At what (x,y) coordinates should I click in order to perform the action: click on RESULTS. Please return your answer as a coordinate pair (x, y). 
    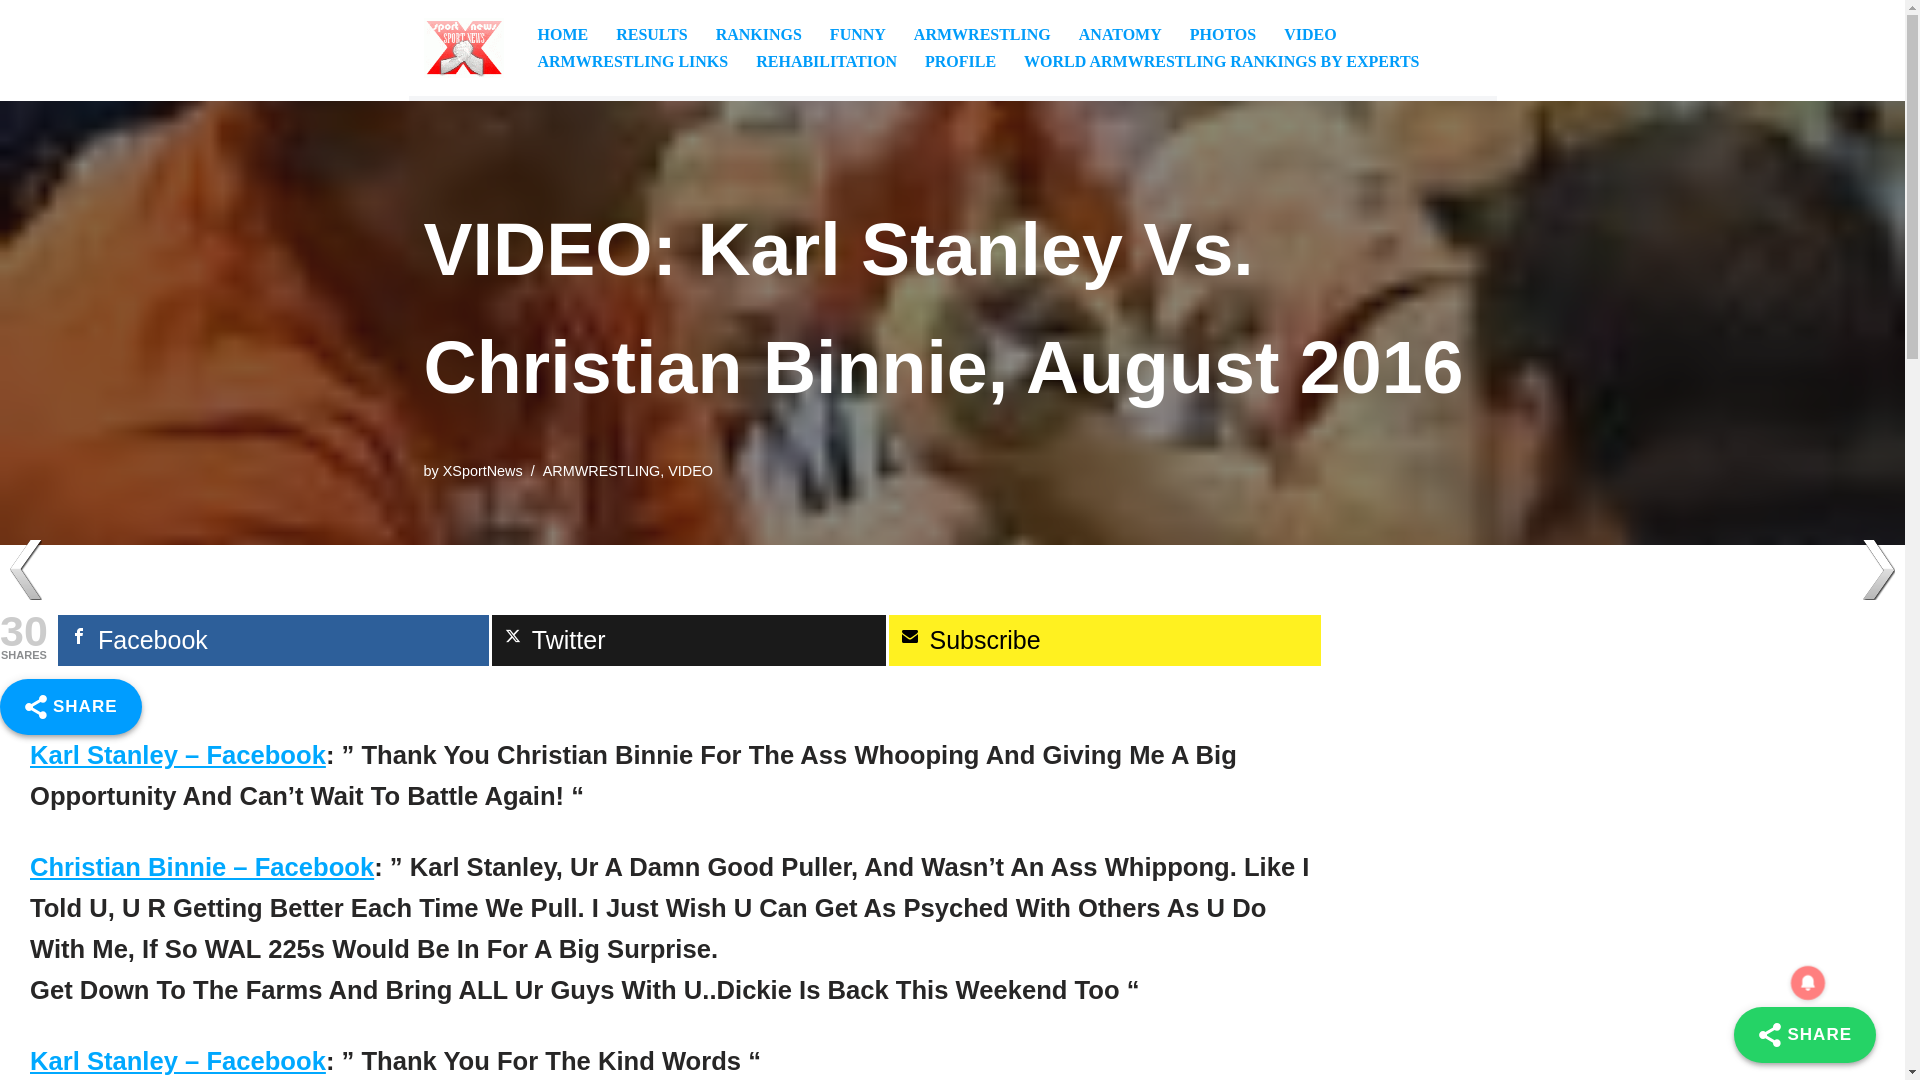
    Looking at the image, I should click on (652, 34).